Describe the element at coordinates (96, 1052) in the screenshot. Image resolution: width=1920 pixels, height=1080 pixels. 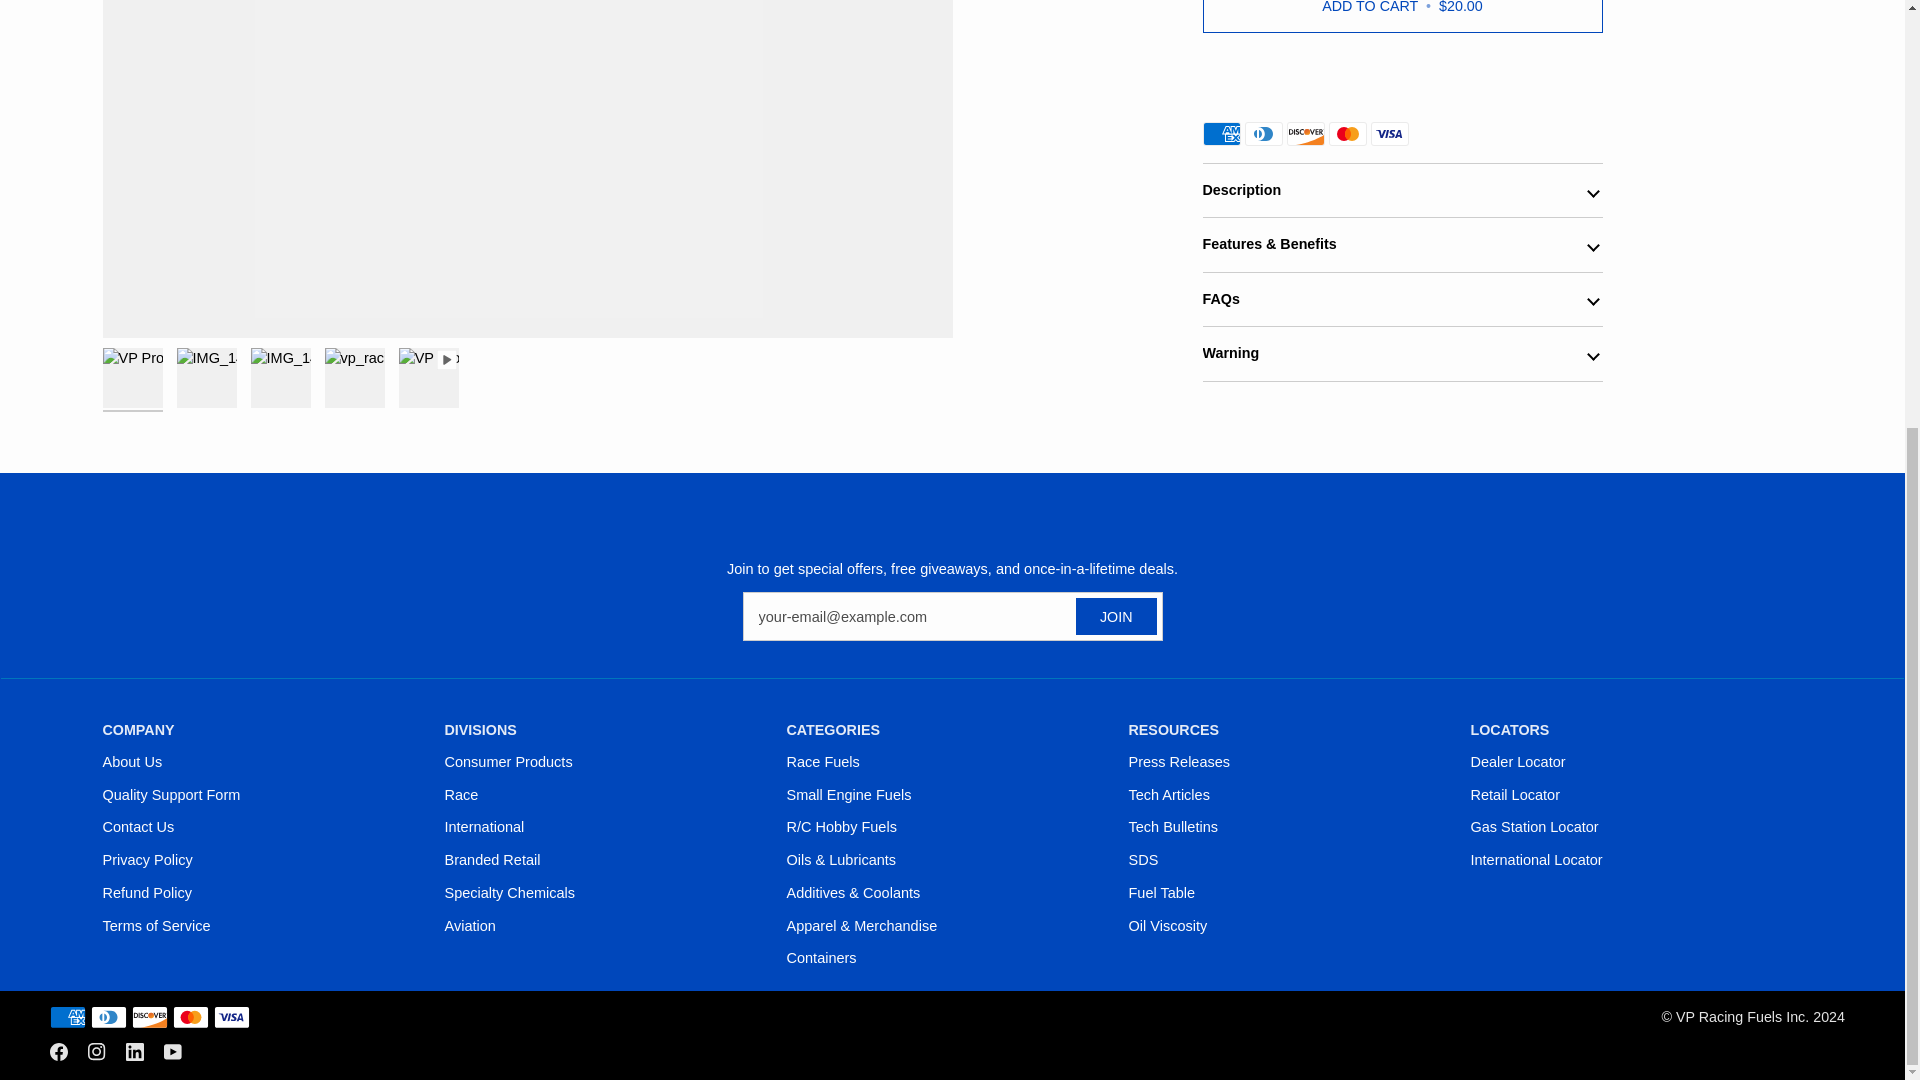
I see `Instagram` at that location.